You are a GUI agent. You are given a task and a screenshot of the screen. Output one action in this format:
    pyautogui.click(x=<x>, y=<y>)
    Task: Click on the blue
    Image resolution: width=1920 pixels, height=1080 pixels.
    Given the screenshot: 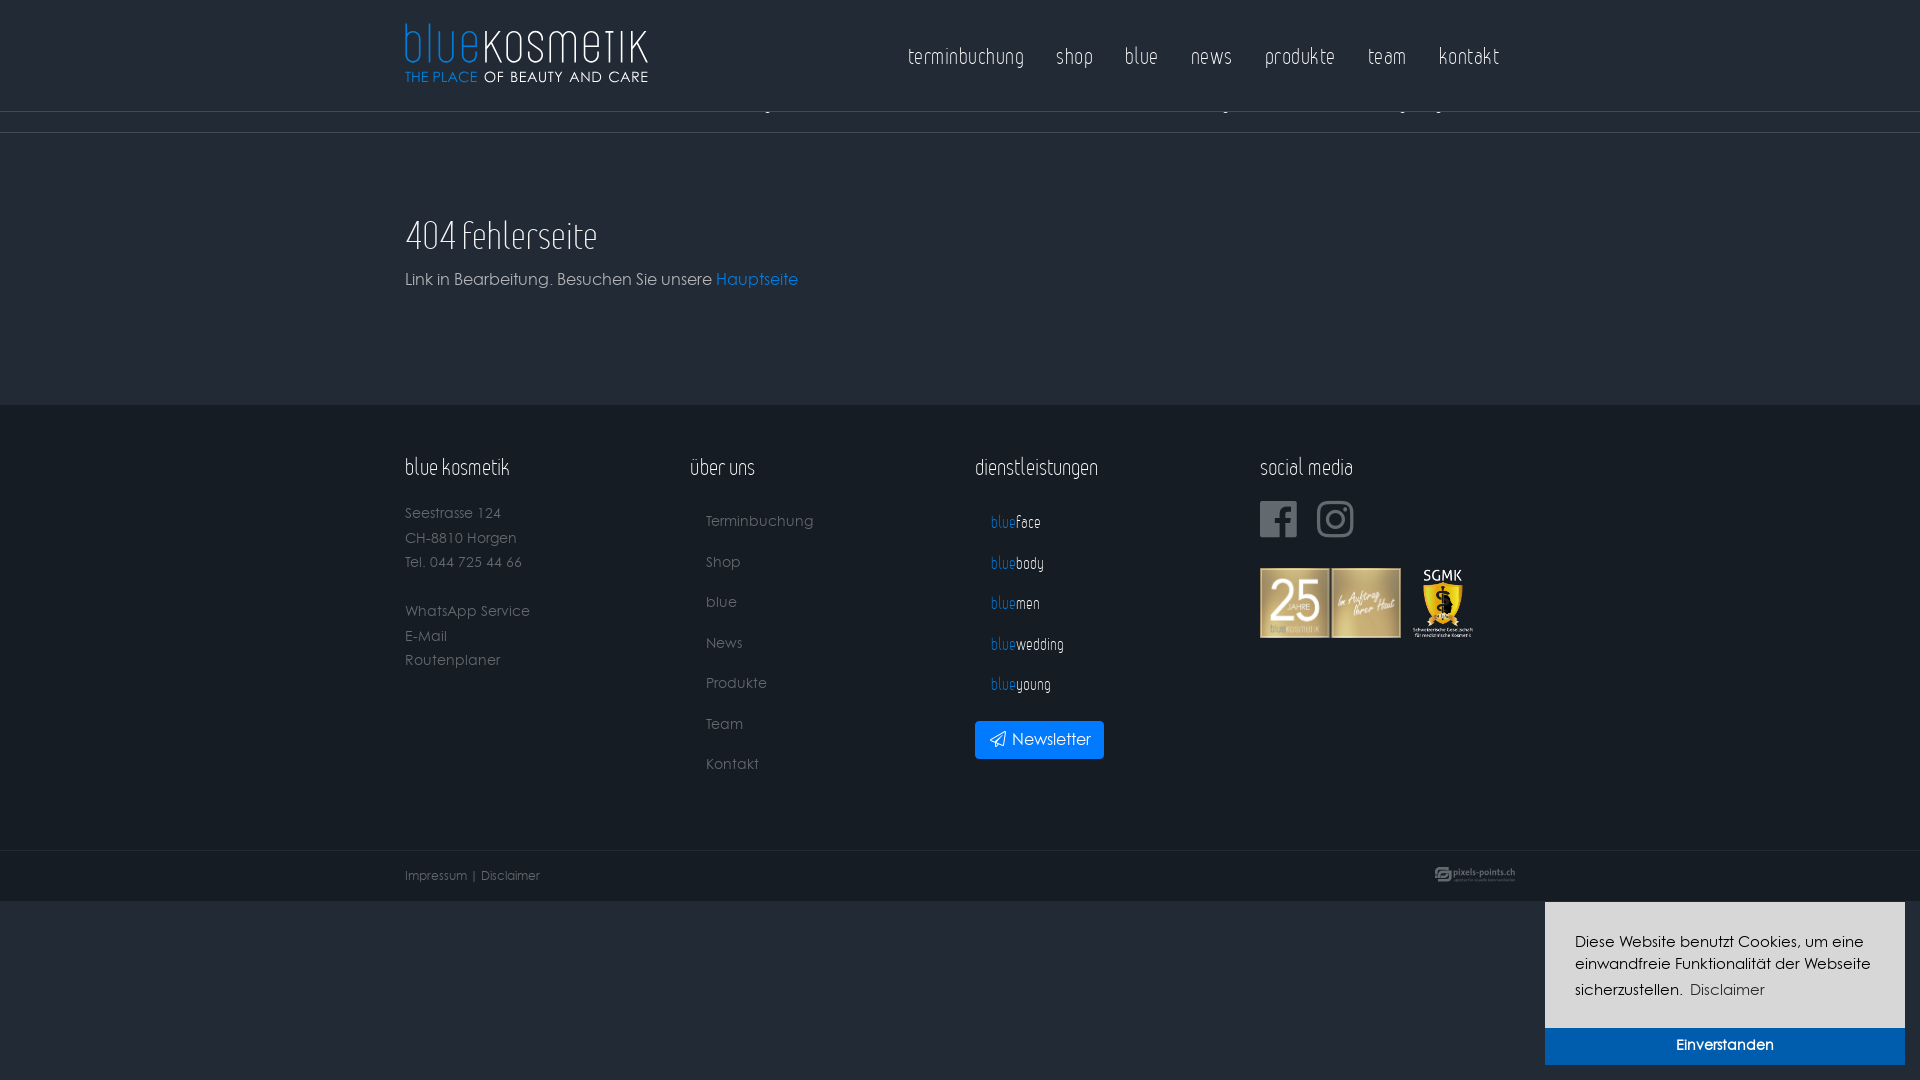 What is the action you would take?
    pyautogui.click(x=818, y=603)
    